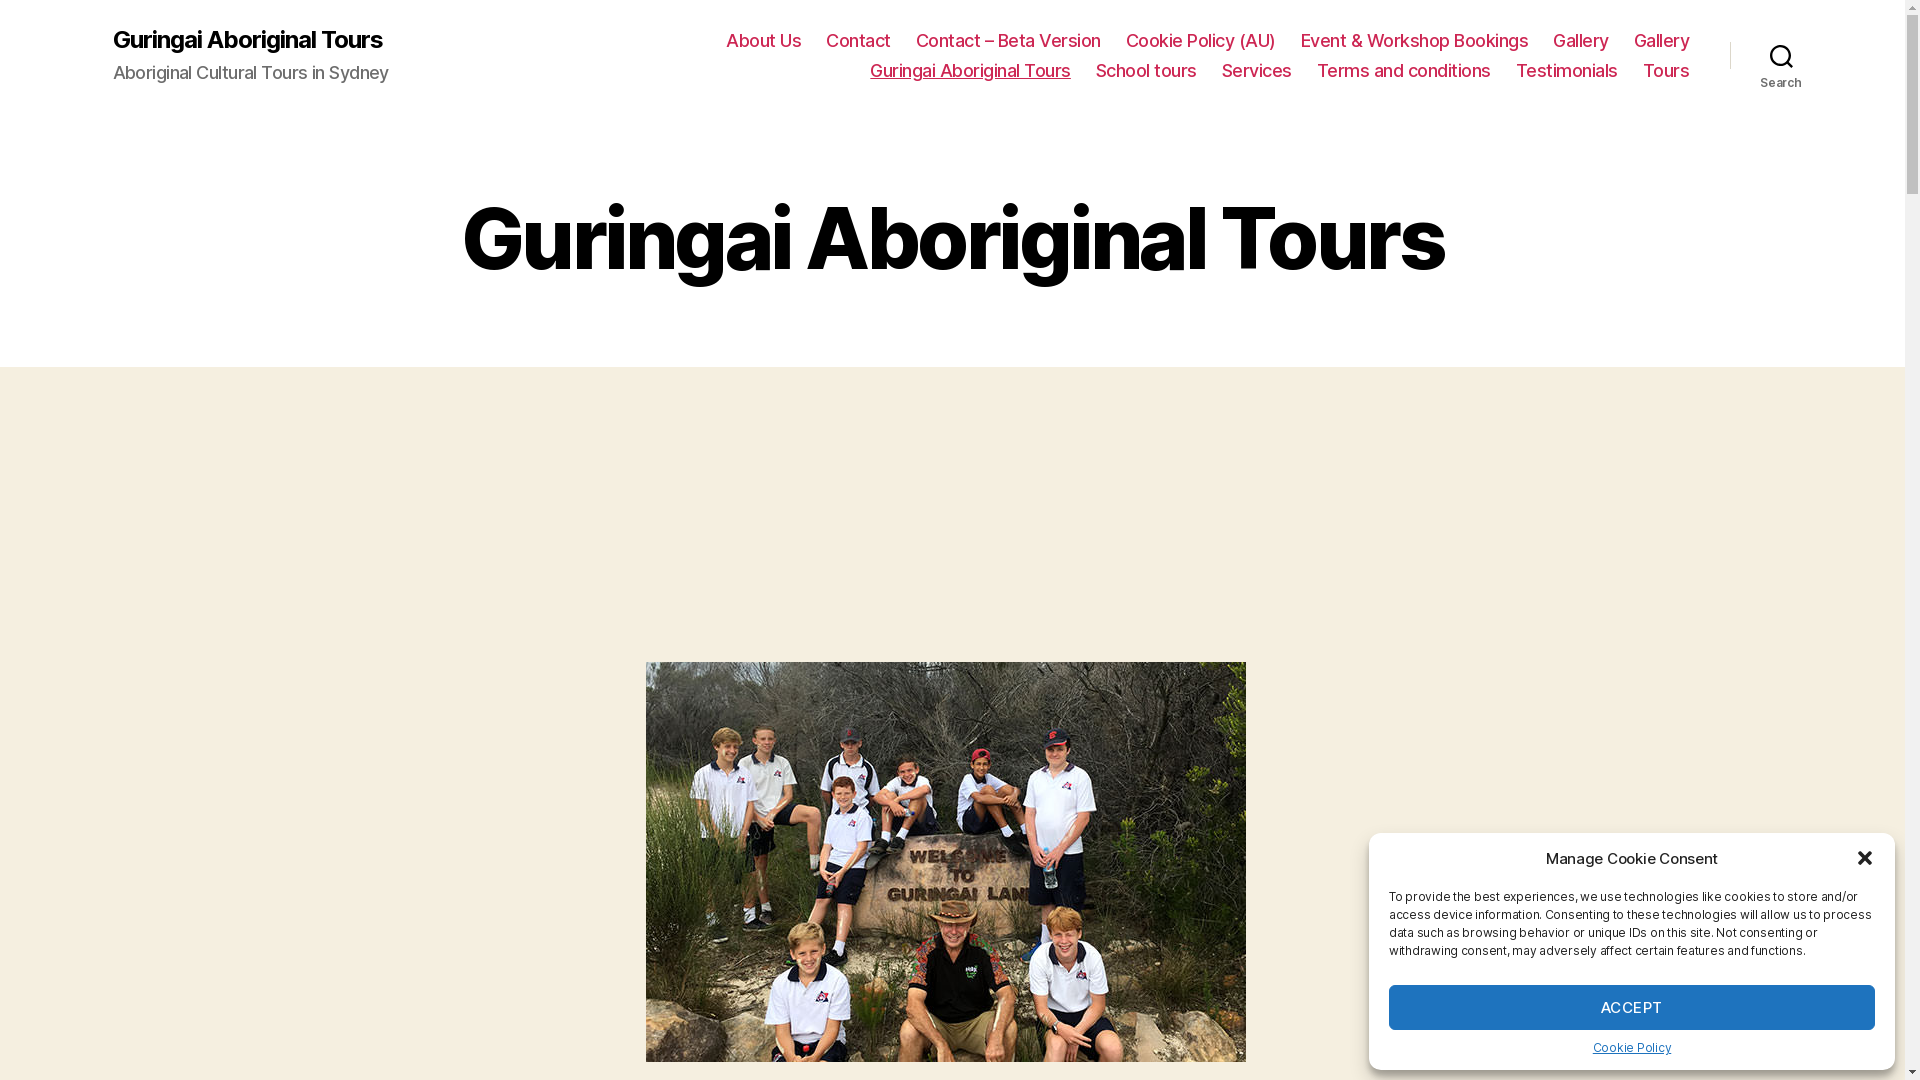 Image resolution: width=1920 pixels, height=1080 pixels. What do you see at coordinates (1662, 41) in the screenshot?
I see `Gallery` at bounding box center [1662, 41].